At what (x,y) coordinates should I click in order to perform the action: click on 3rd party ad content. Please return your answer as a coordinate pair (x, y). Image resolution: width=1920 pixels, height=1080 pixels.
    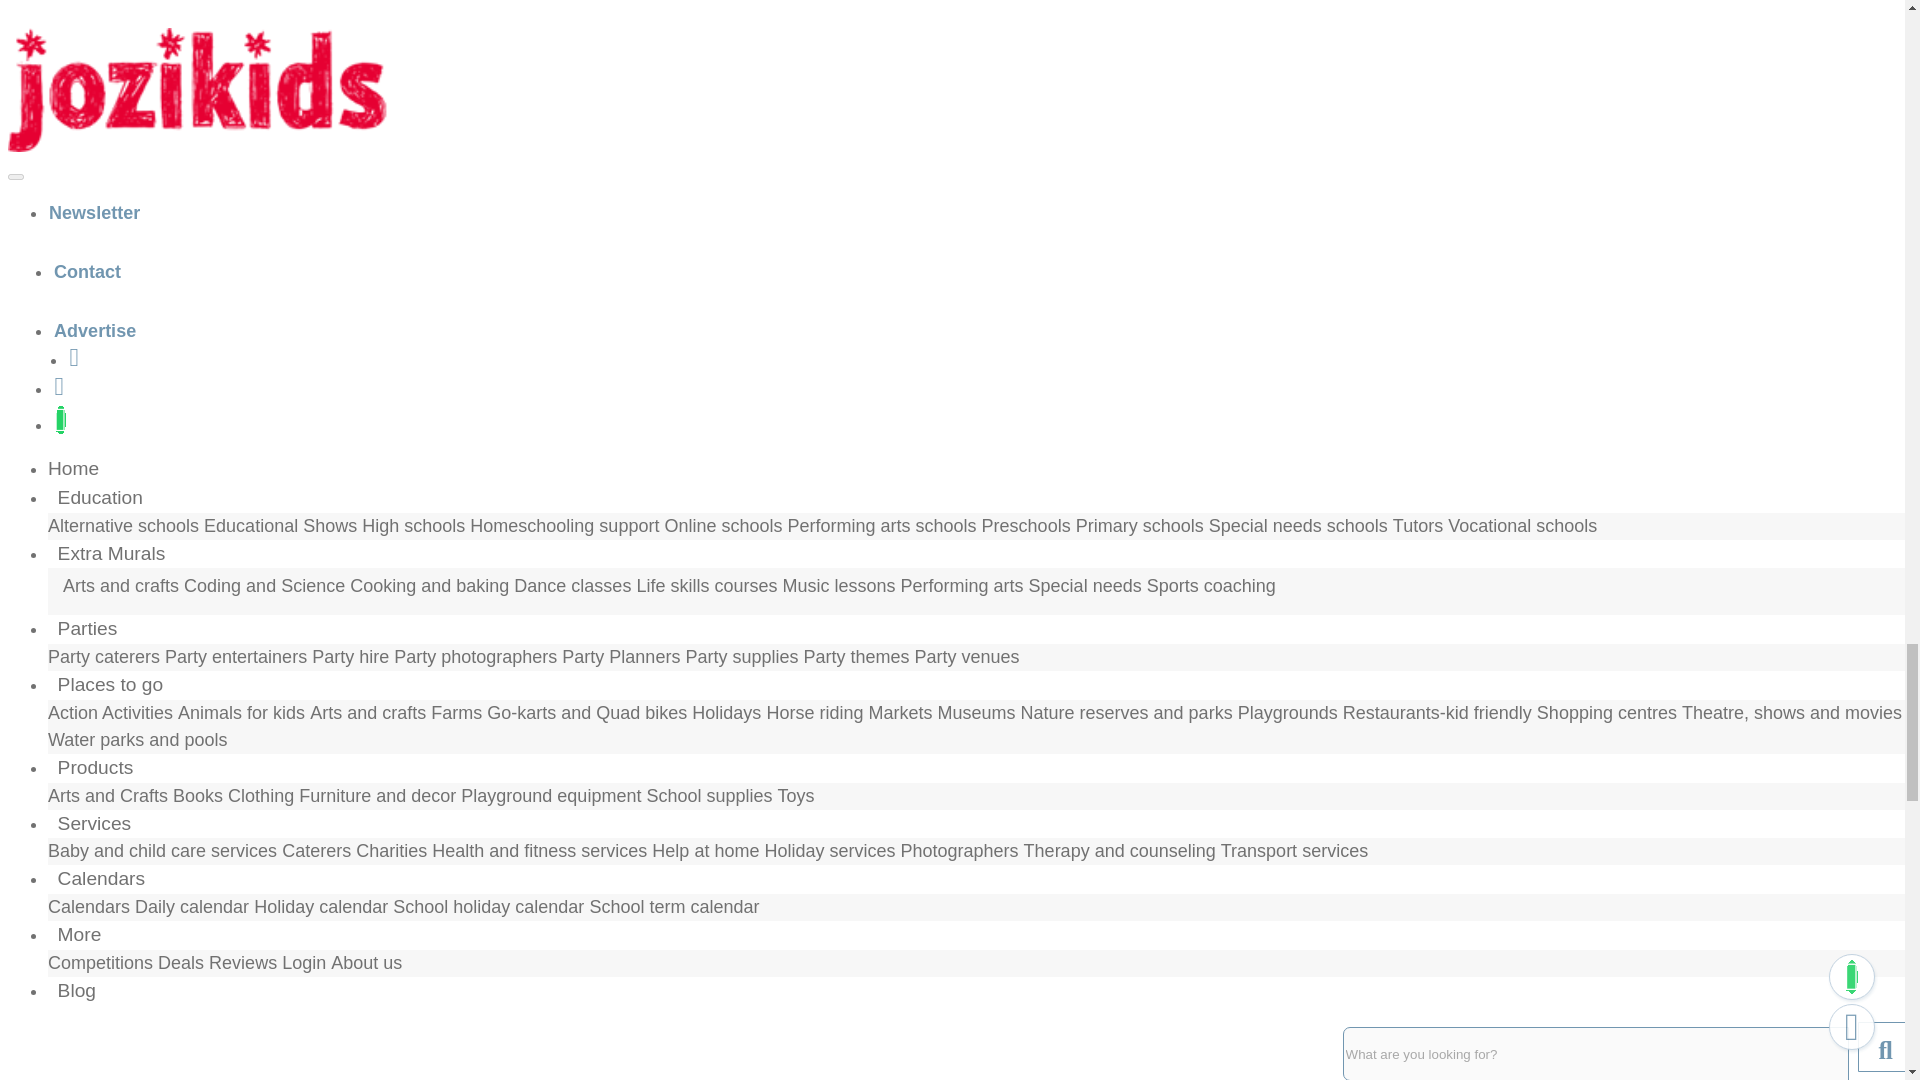
    Looking at the image, I should click on (157, 250).